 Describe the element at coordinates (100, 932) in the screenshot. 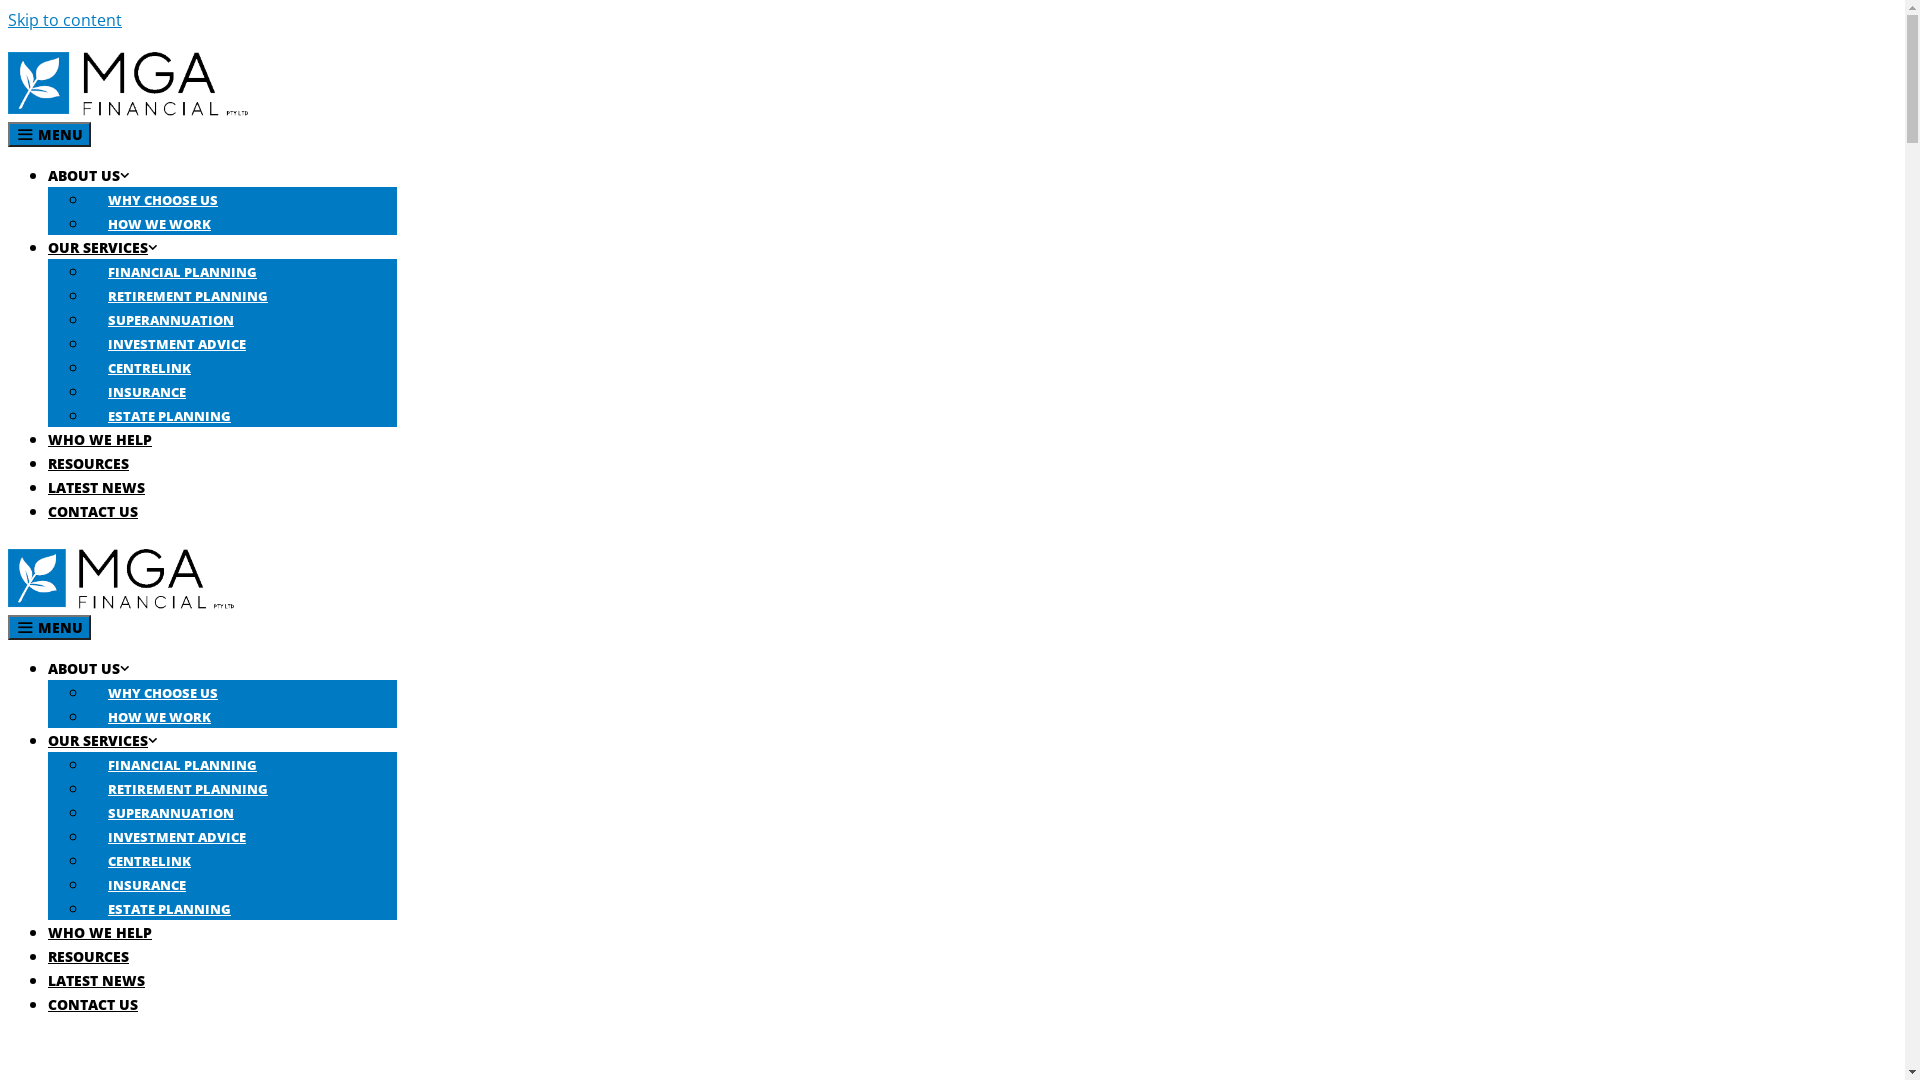

I see `WHO WE HELP` at that location.